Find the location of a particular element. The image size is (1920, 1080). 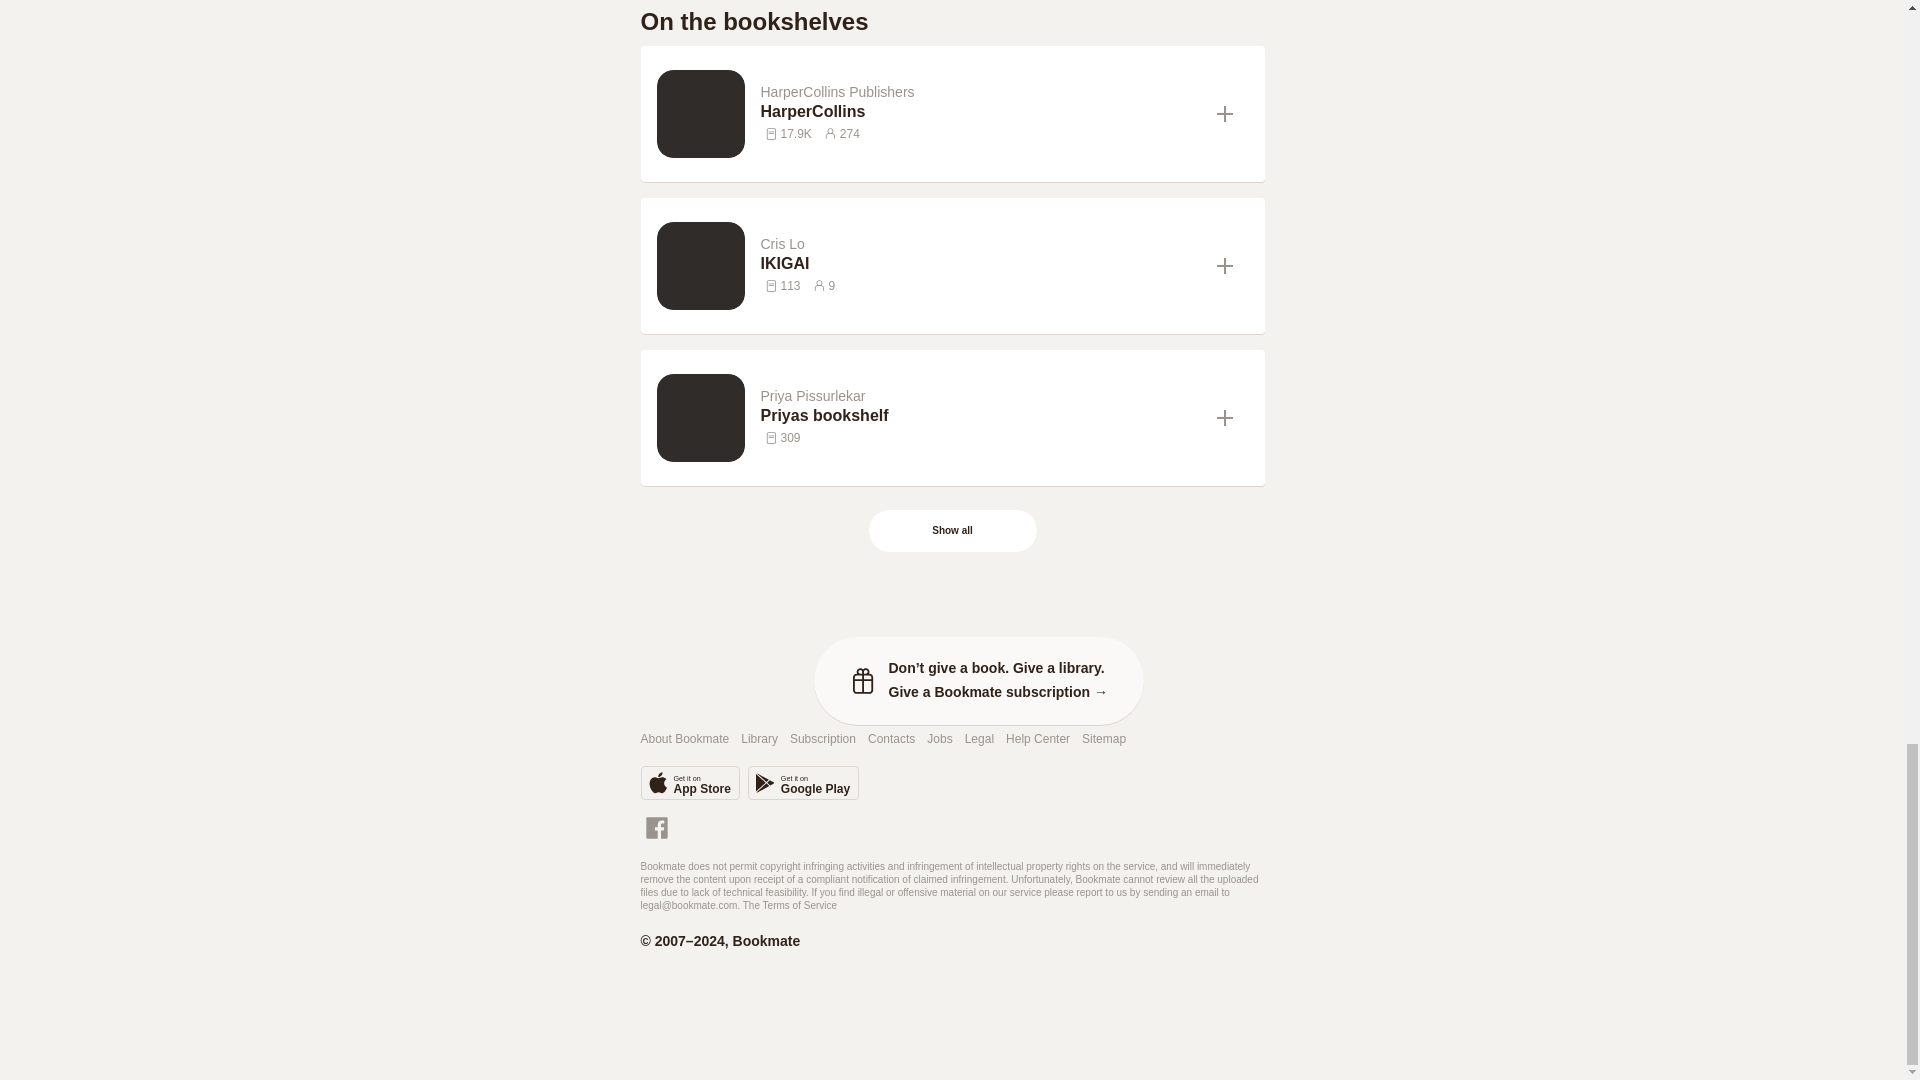

Jobs is located at coordinates (940, 740).